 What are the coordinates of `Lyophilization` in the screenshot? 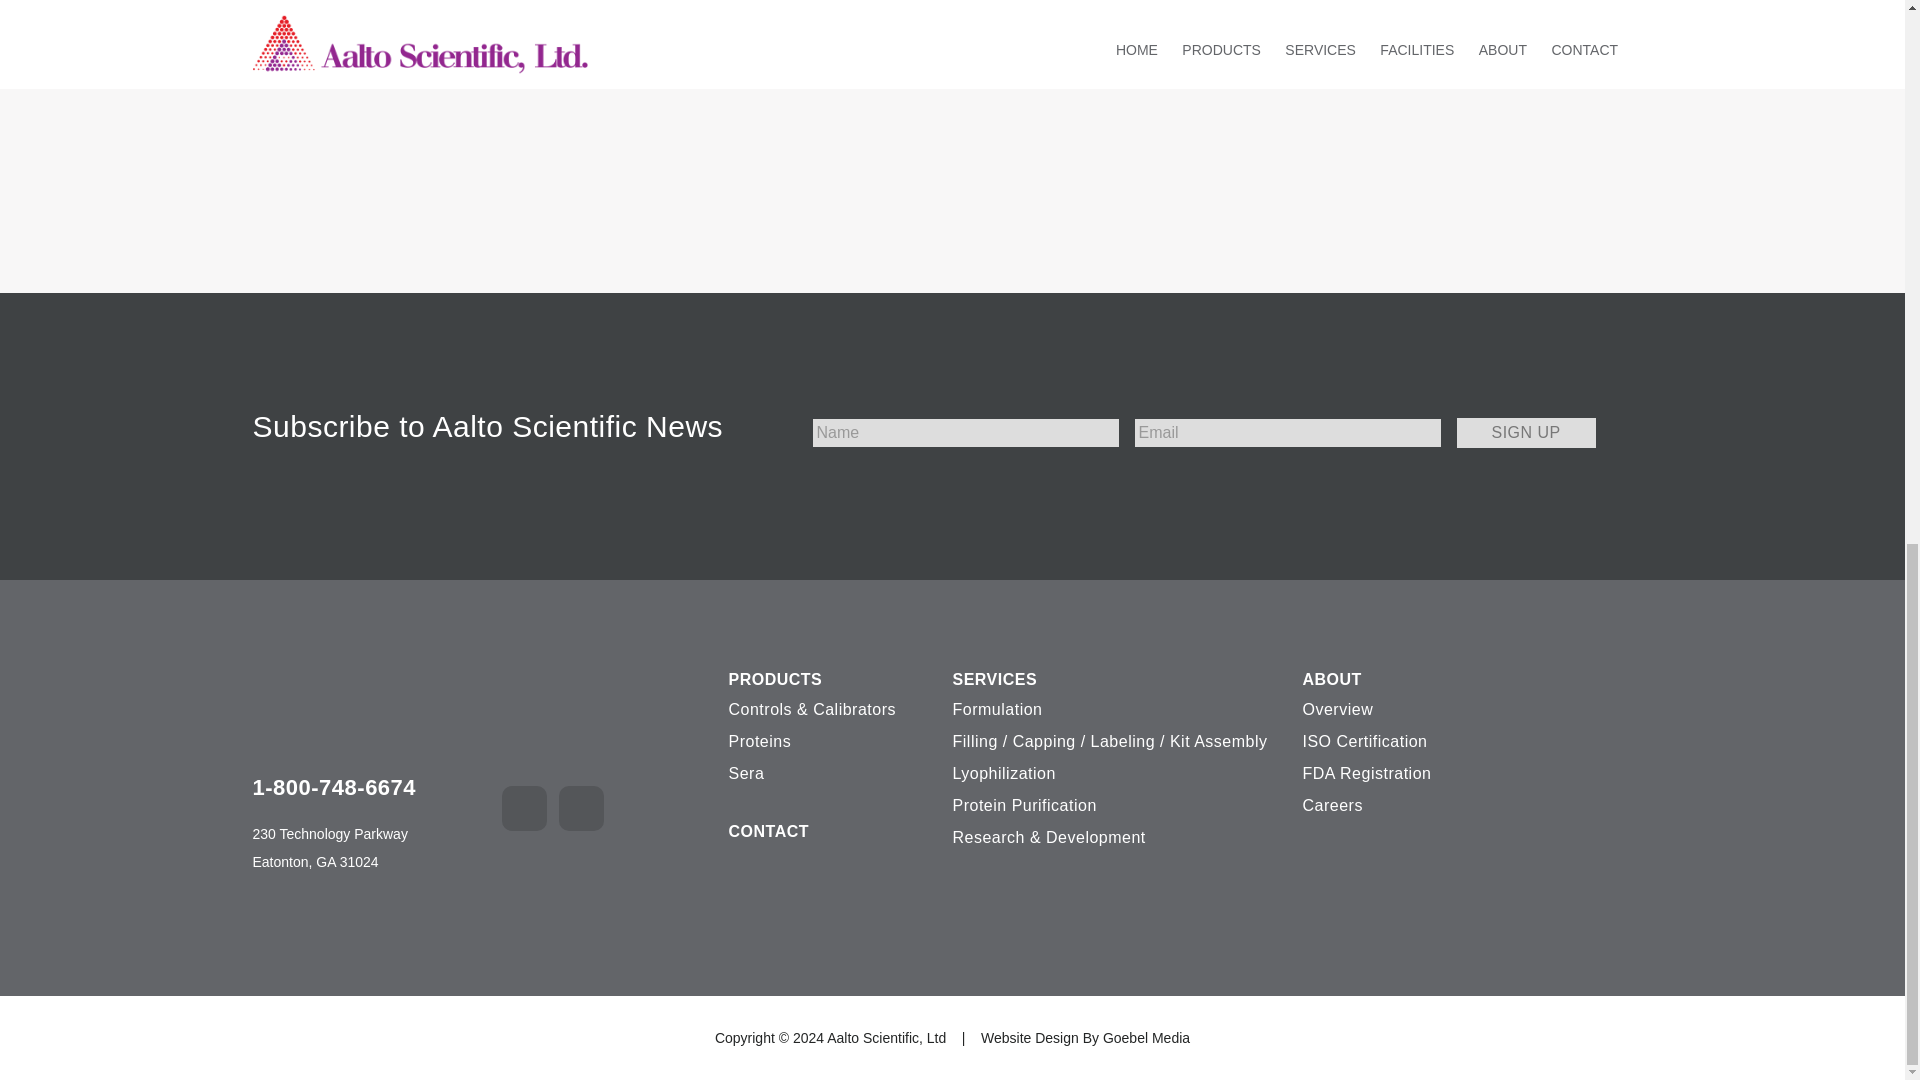 It's located at (1120, 774).